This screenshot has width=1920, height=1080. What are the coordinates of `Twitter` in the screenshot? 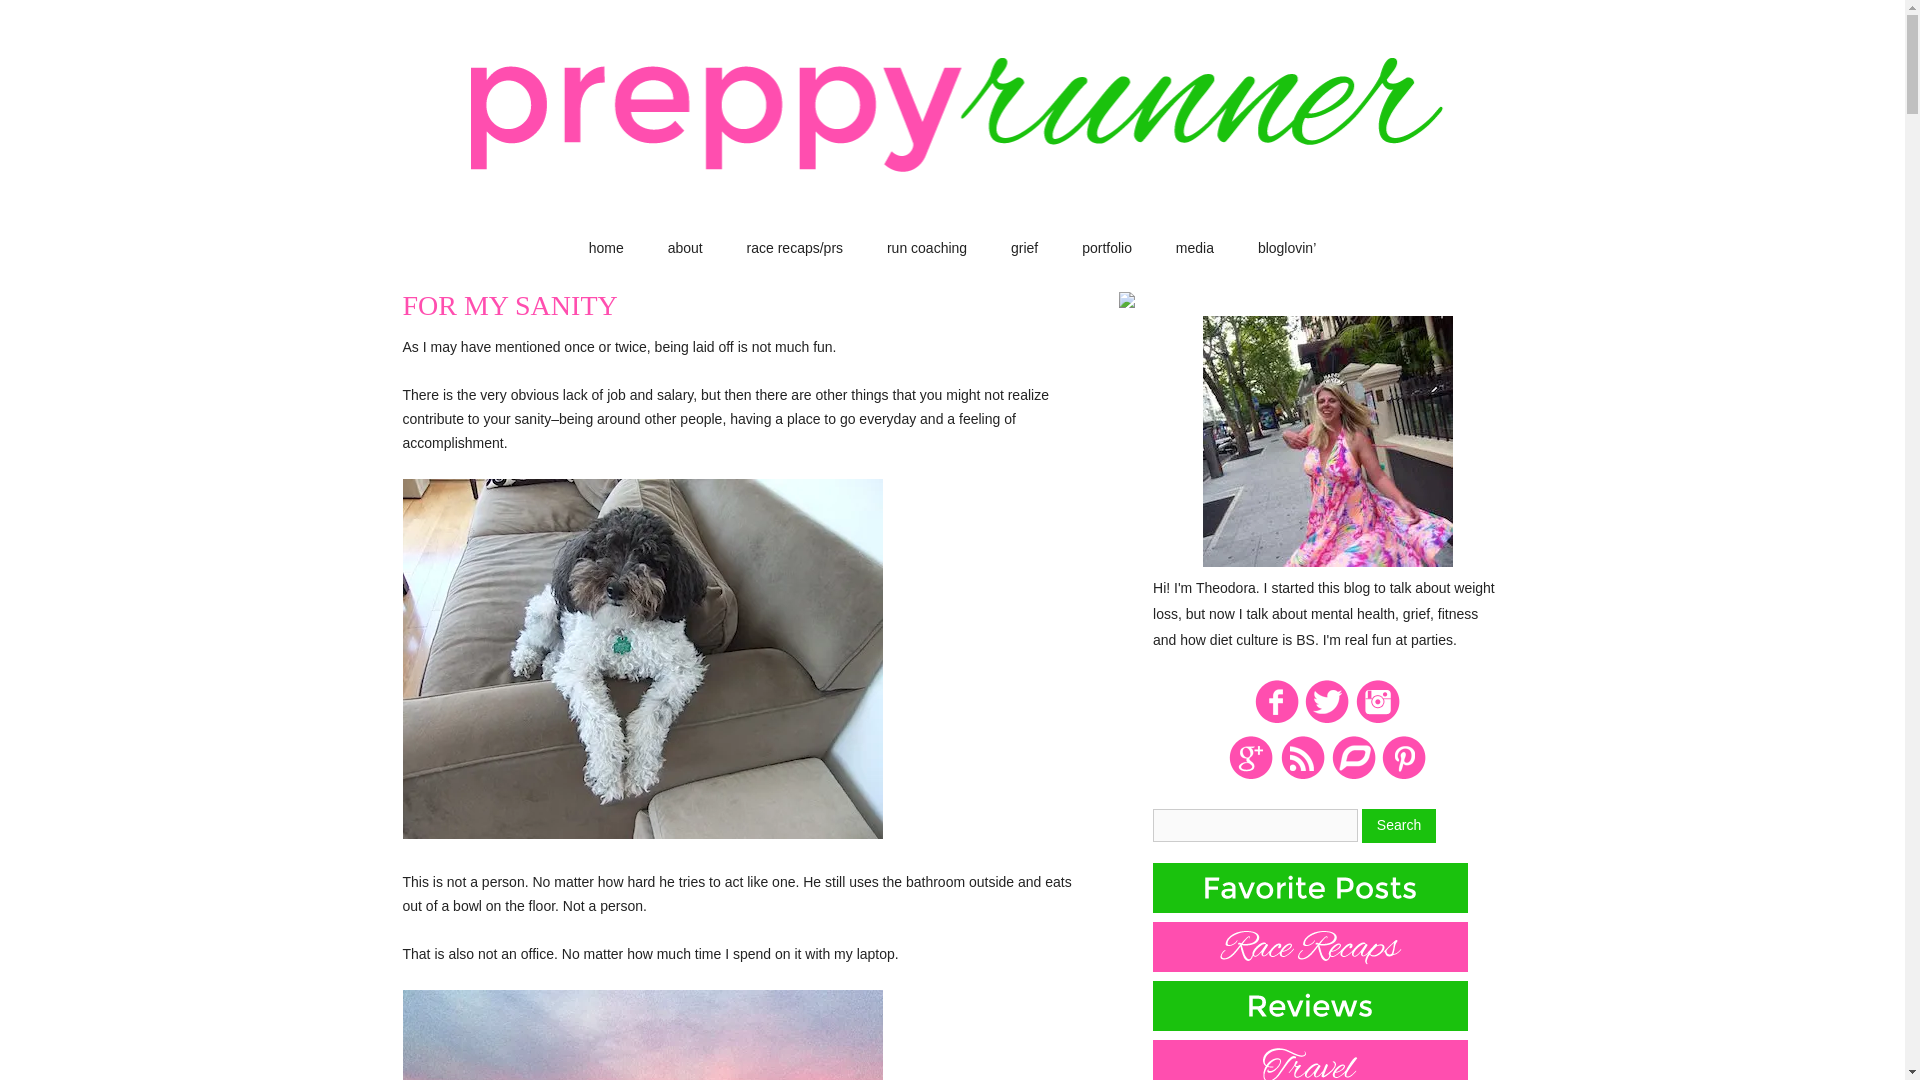 It's located at (1327, 719).